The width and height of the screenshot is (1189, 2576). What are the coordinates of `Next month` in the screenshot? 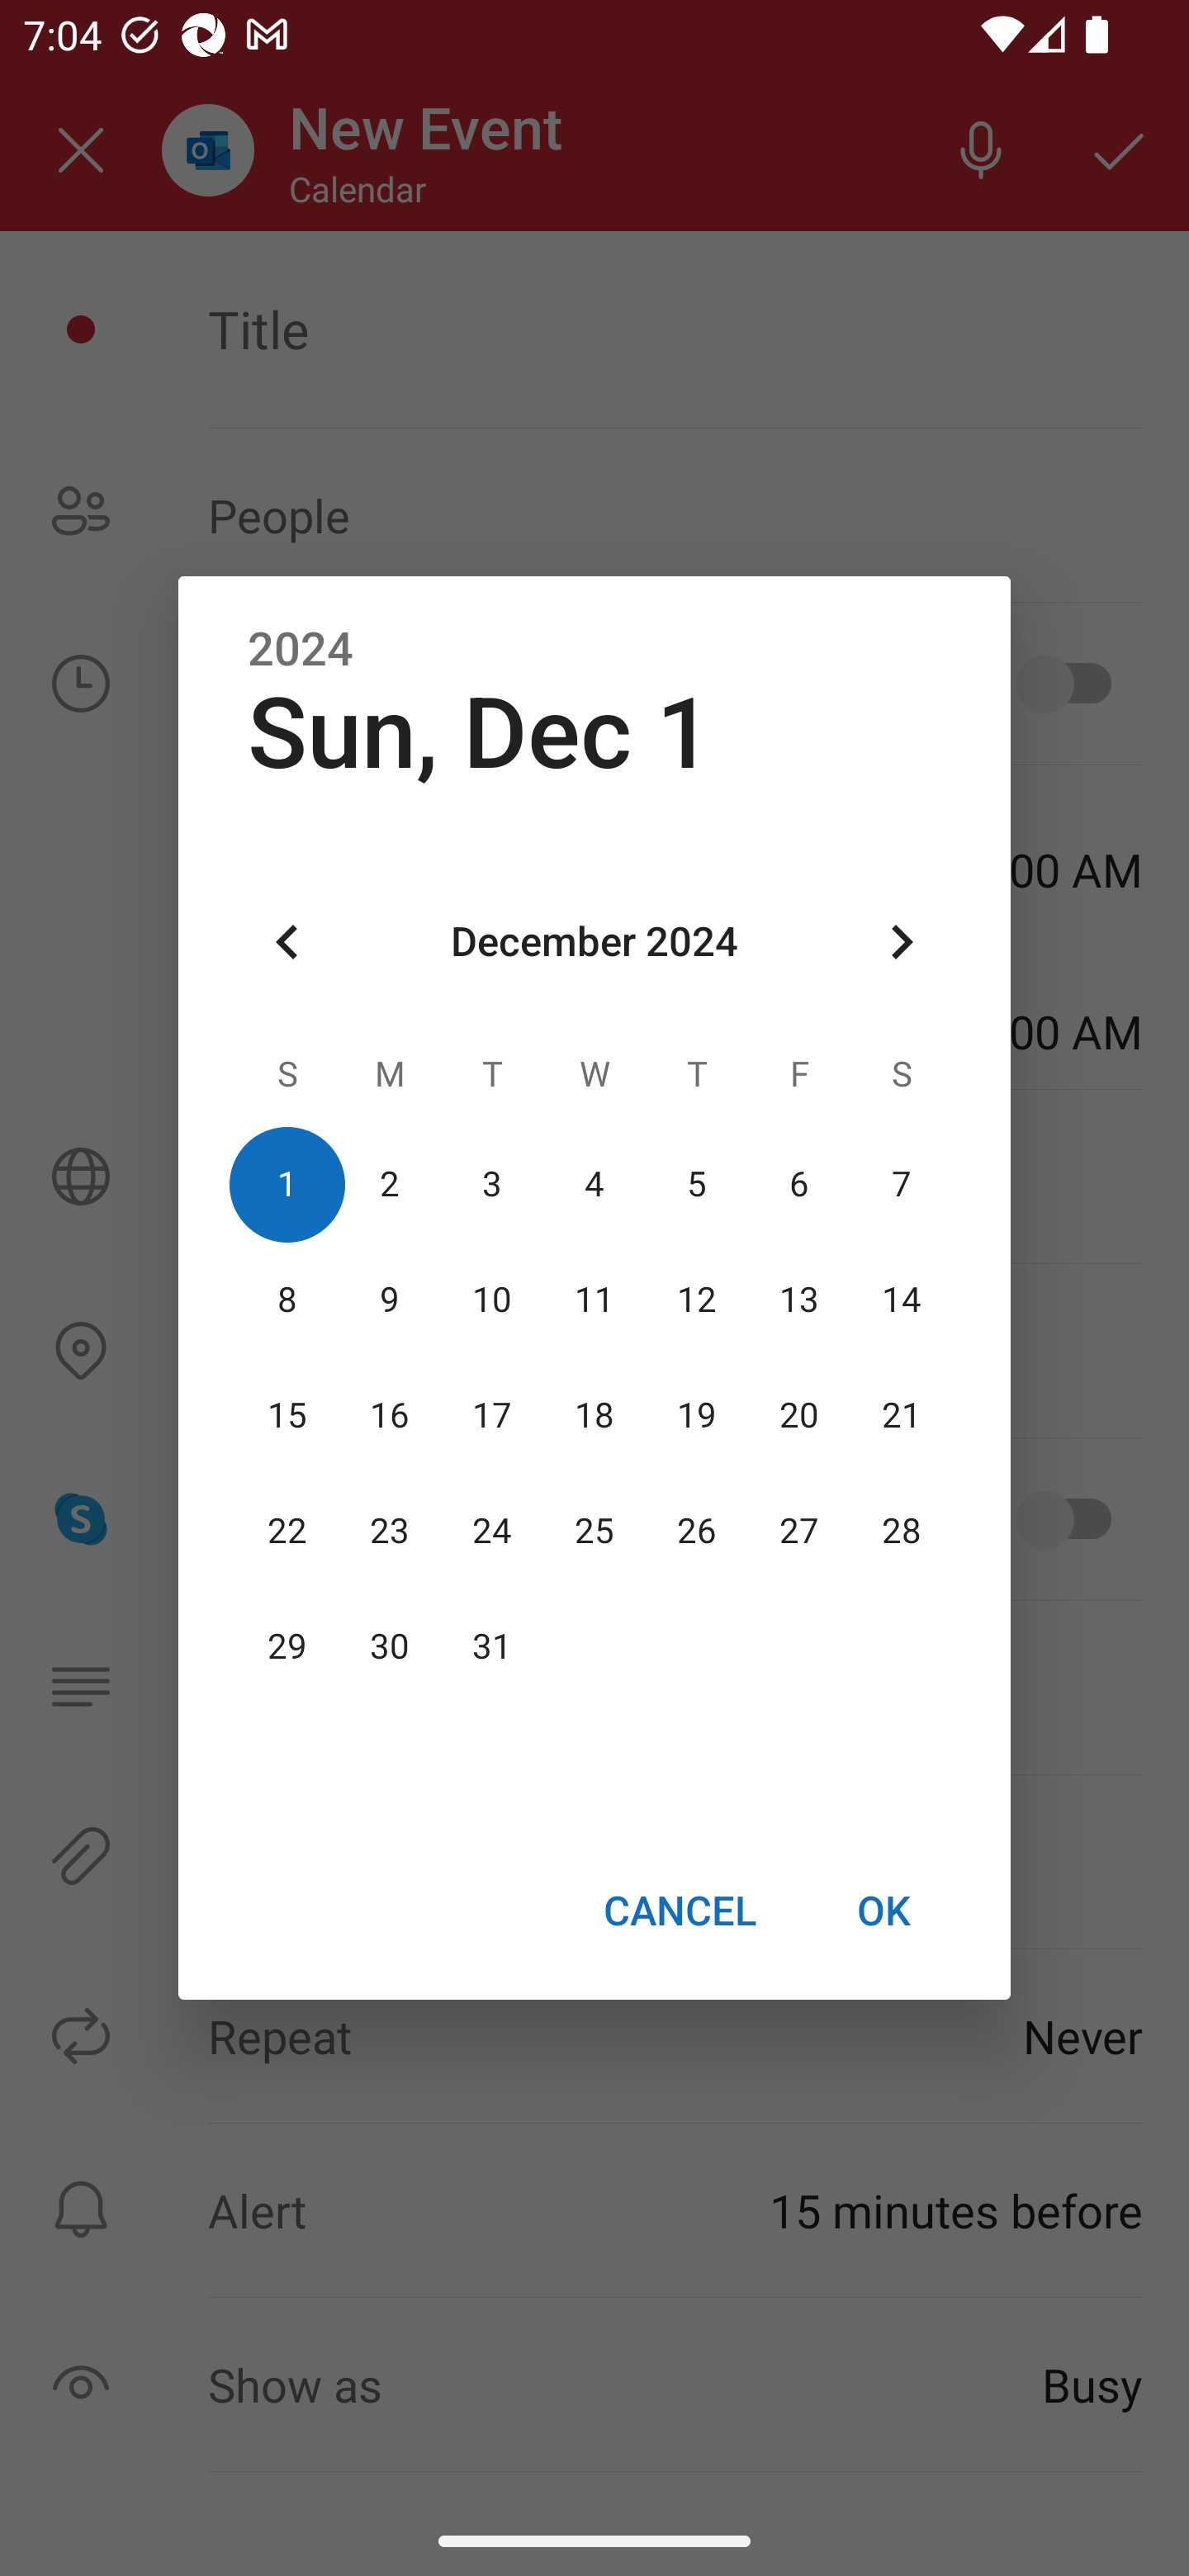 It's located at (902, 943).